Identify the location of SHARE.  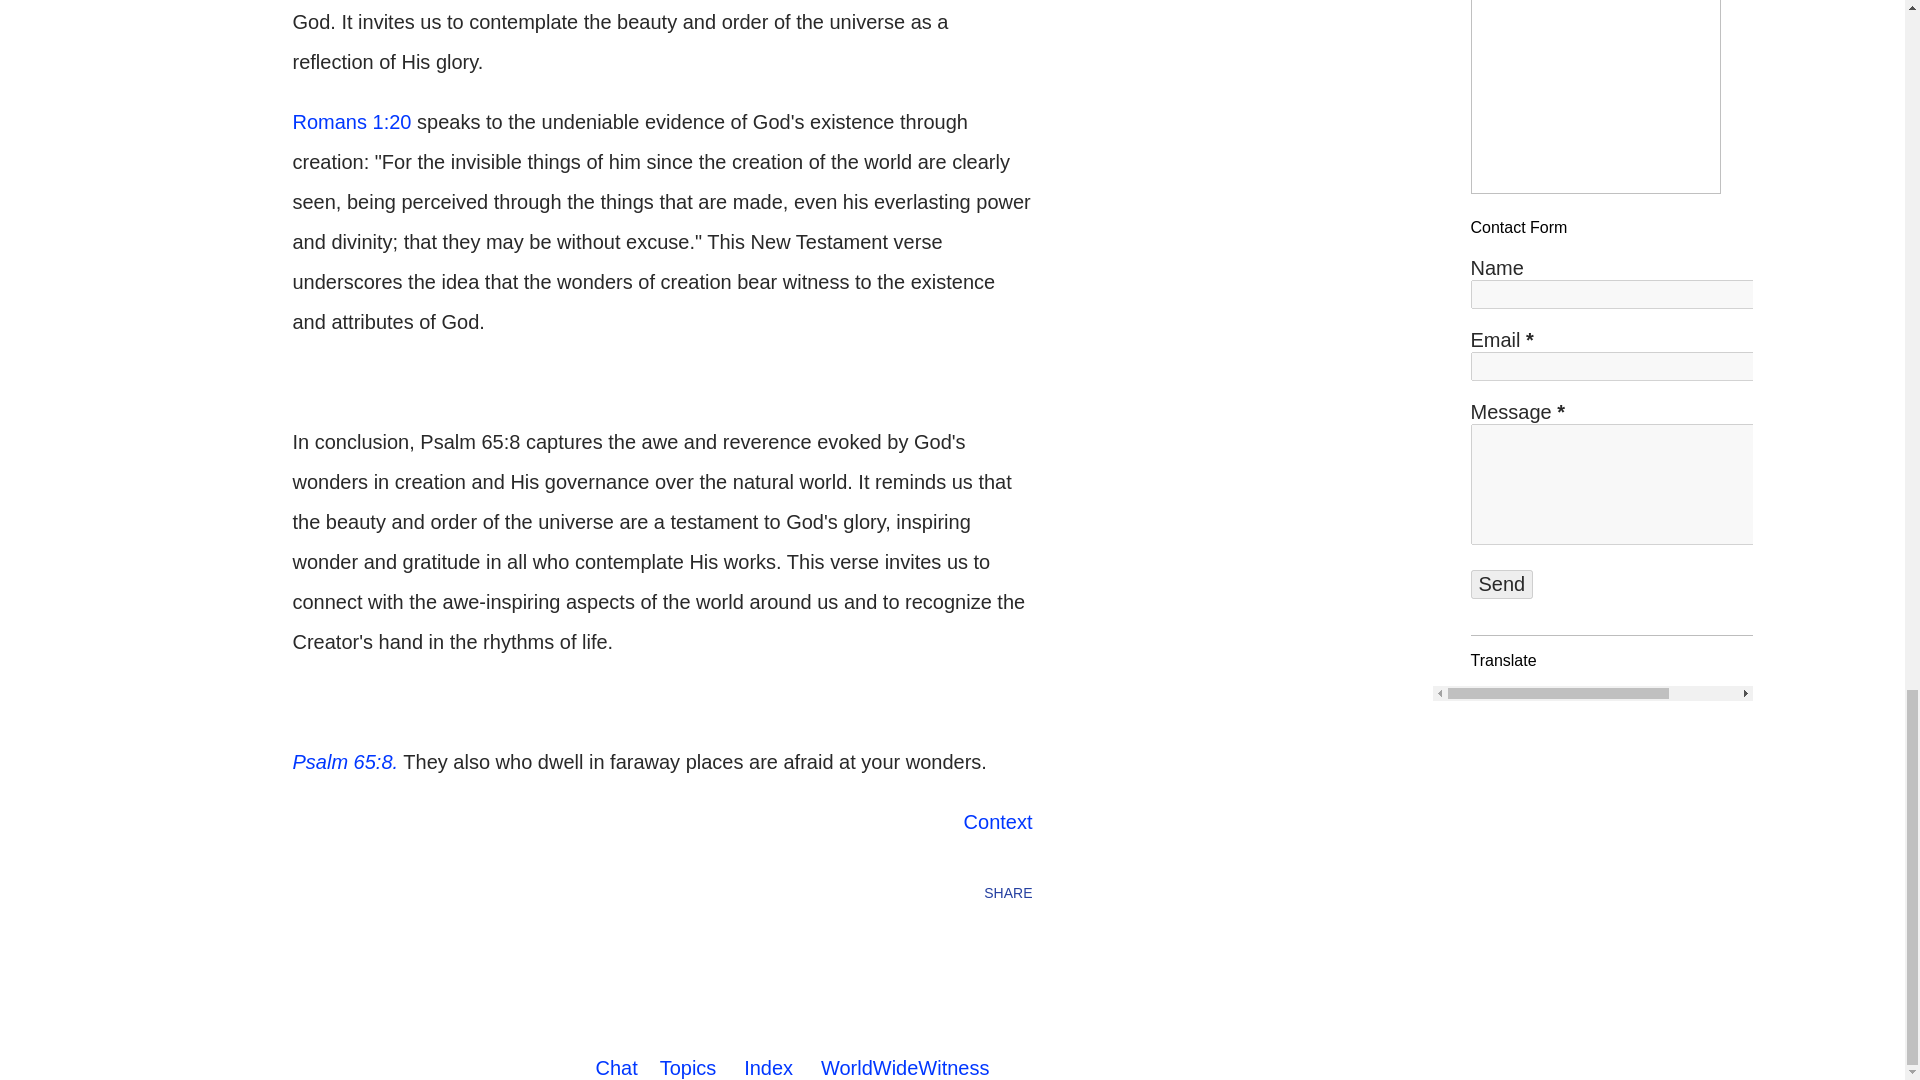
(1008, 892).